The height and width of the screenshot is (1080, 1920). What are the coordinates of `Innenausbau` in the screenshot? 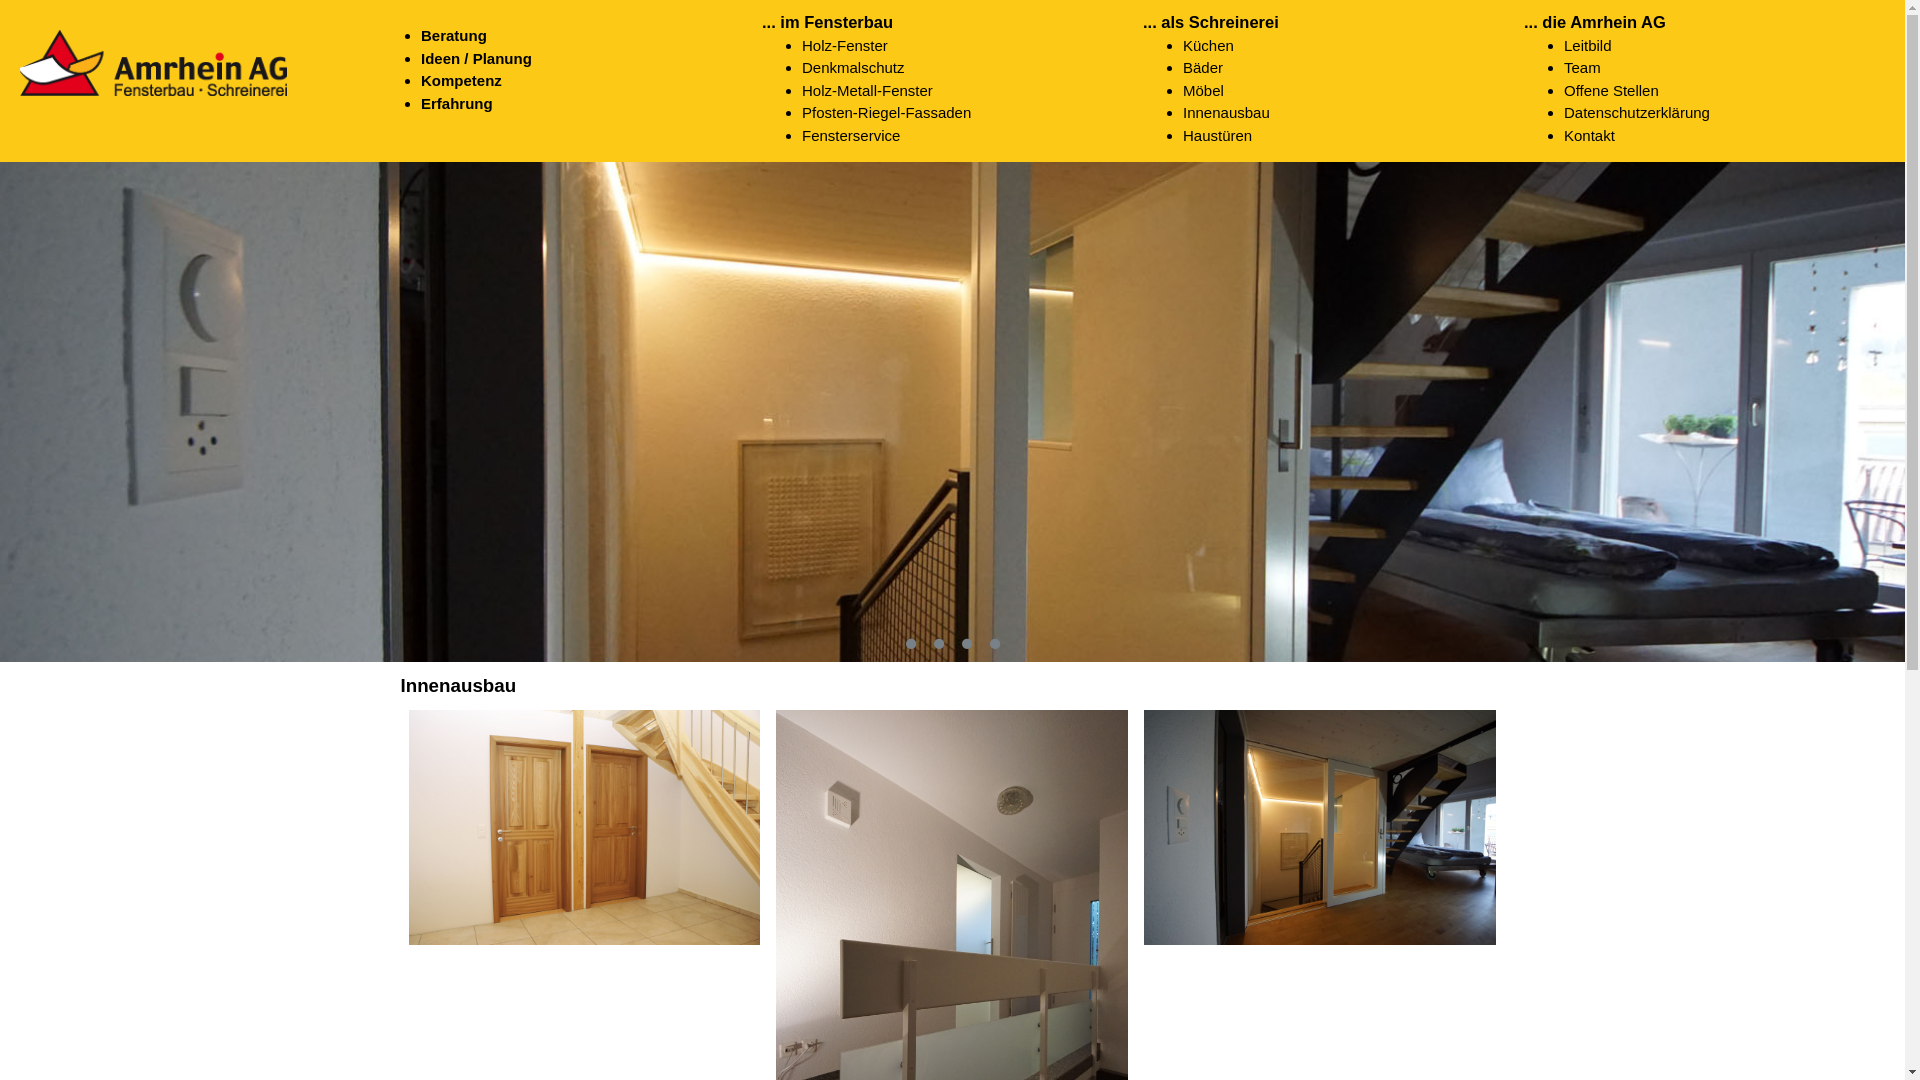 It's located at (1354, 114).